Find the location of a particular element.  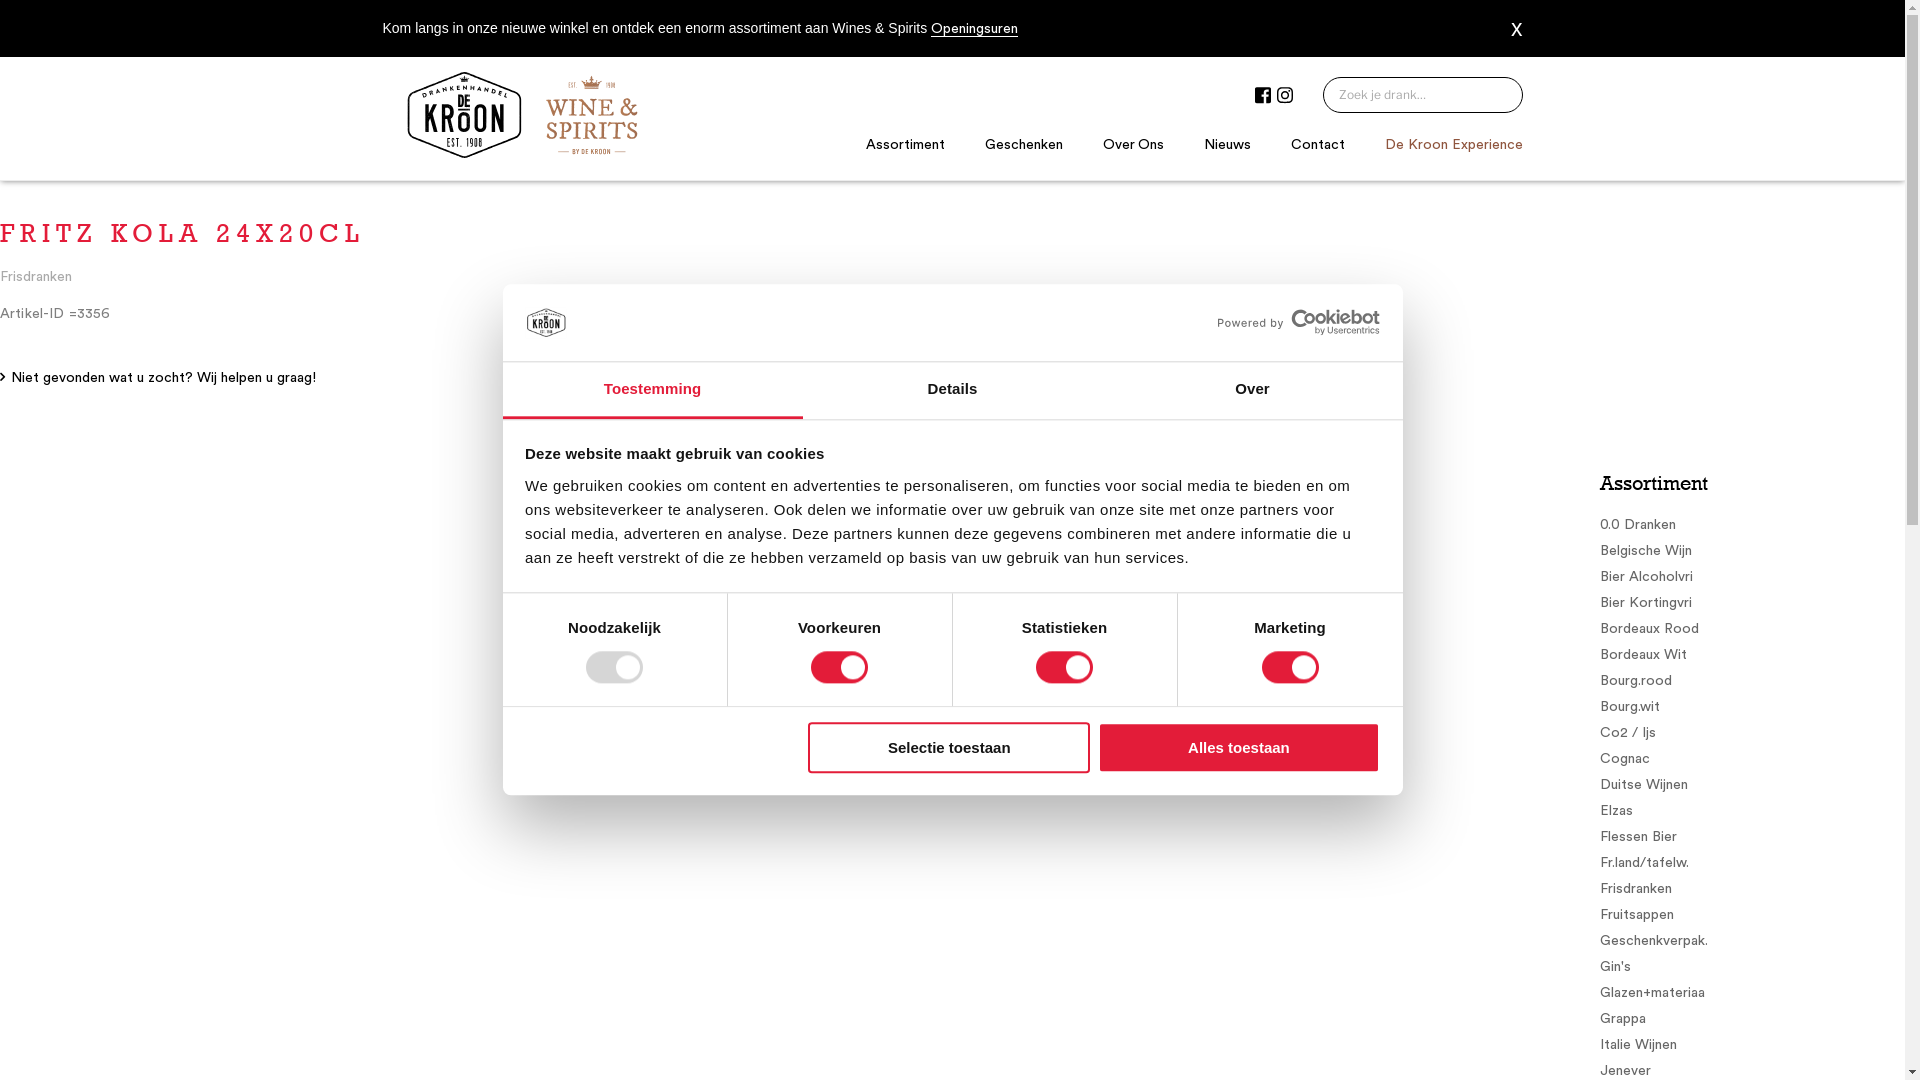

Bier Alcoholvri is located at coordinates (1752, 578).